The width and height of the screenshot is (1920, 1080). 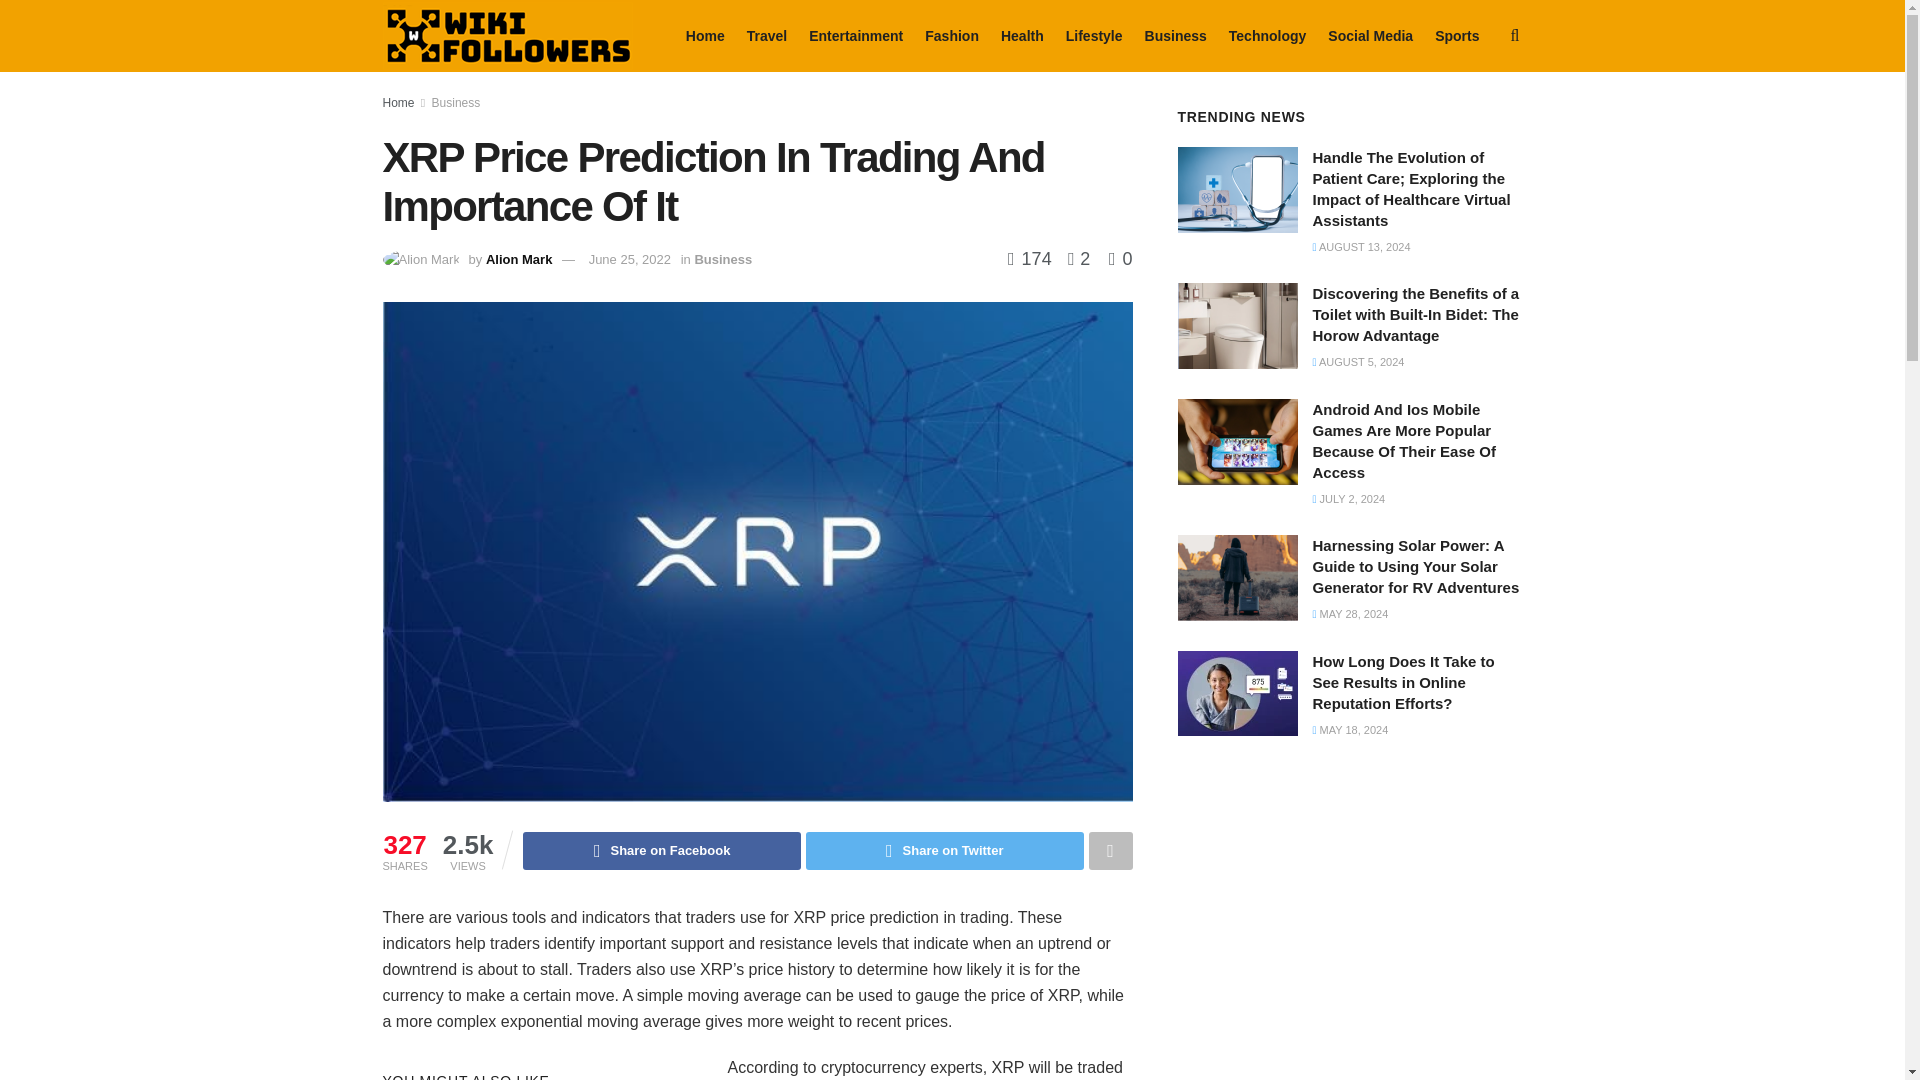 What do you see at coordinates (1456, 35) in the screenshot?
I see `Sports` at bounding box center [1456, 35].